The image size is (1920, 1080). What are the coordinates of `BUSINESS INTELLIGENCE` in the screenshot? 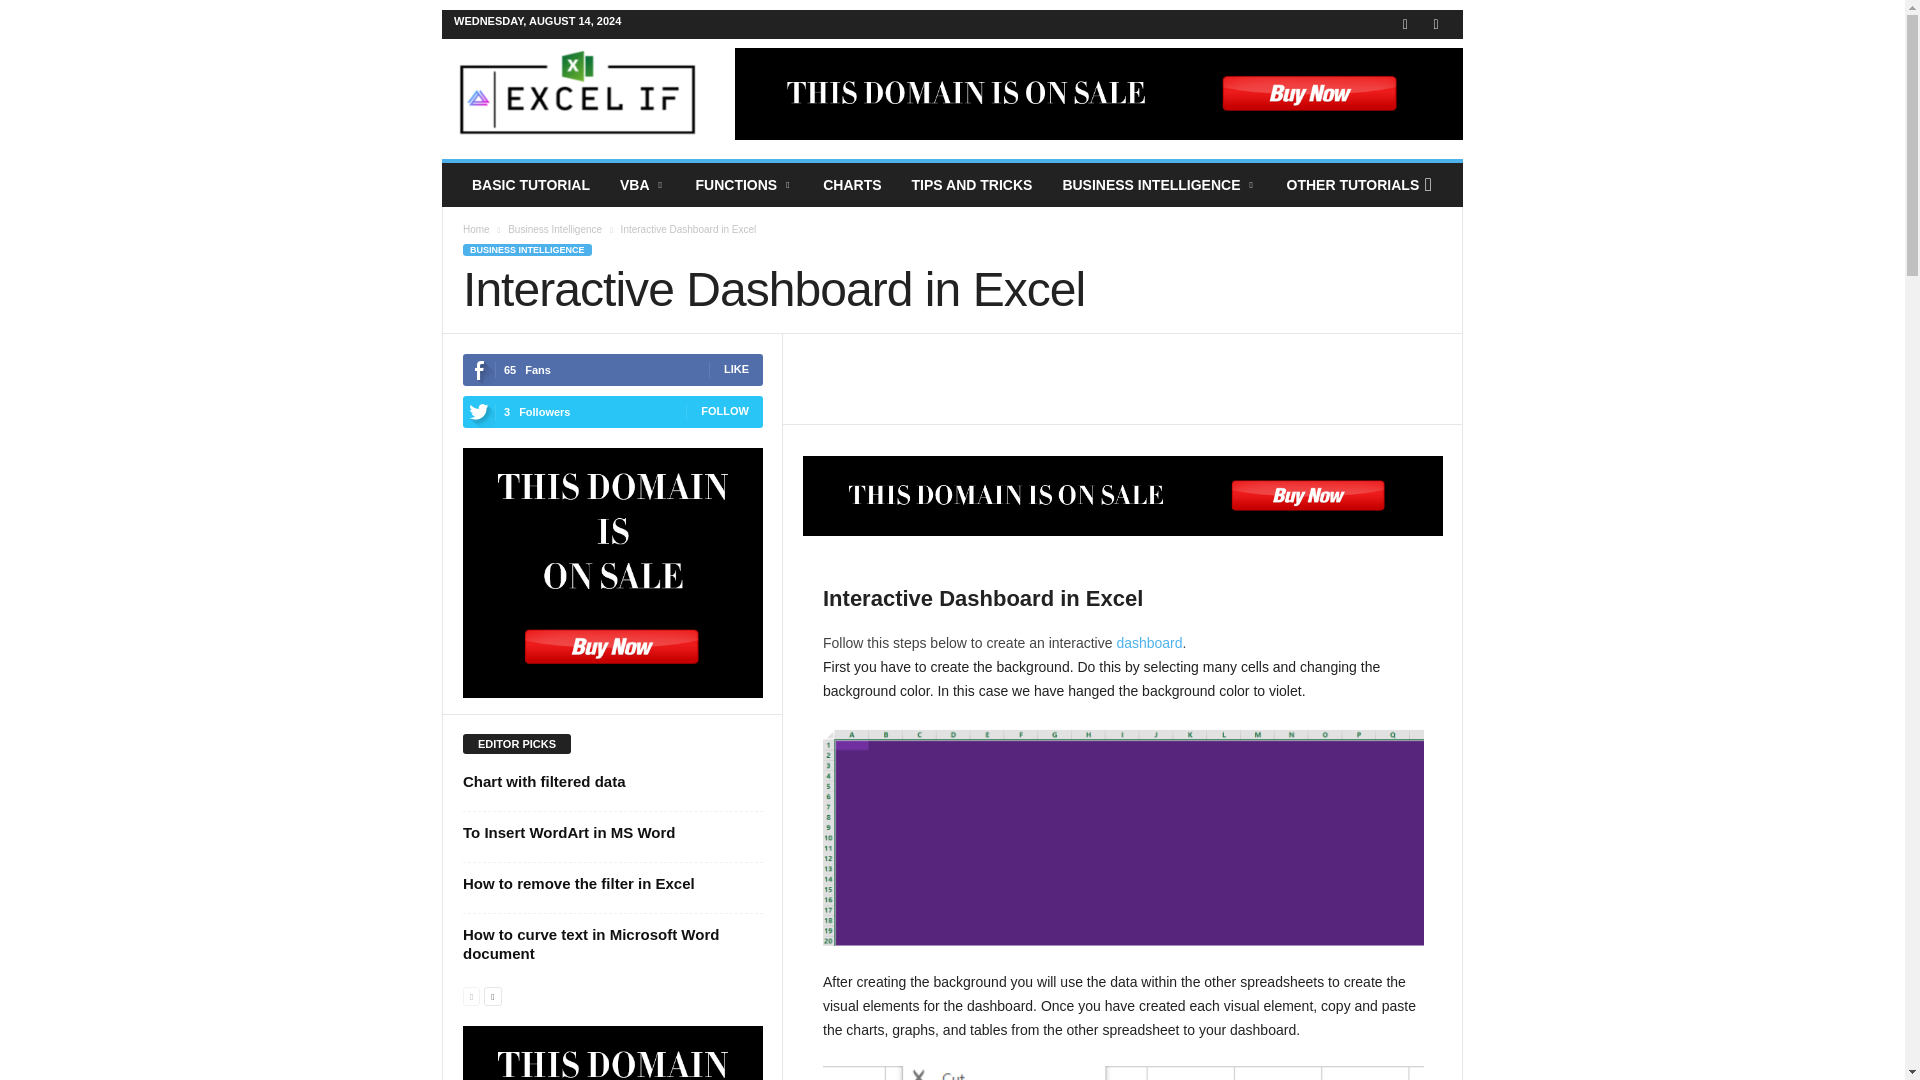 It's located at (1158, 185).